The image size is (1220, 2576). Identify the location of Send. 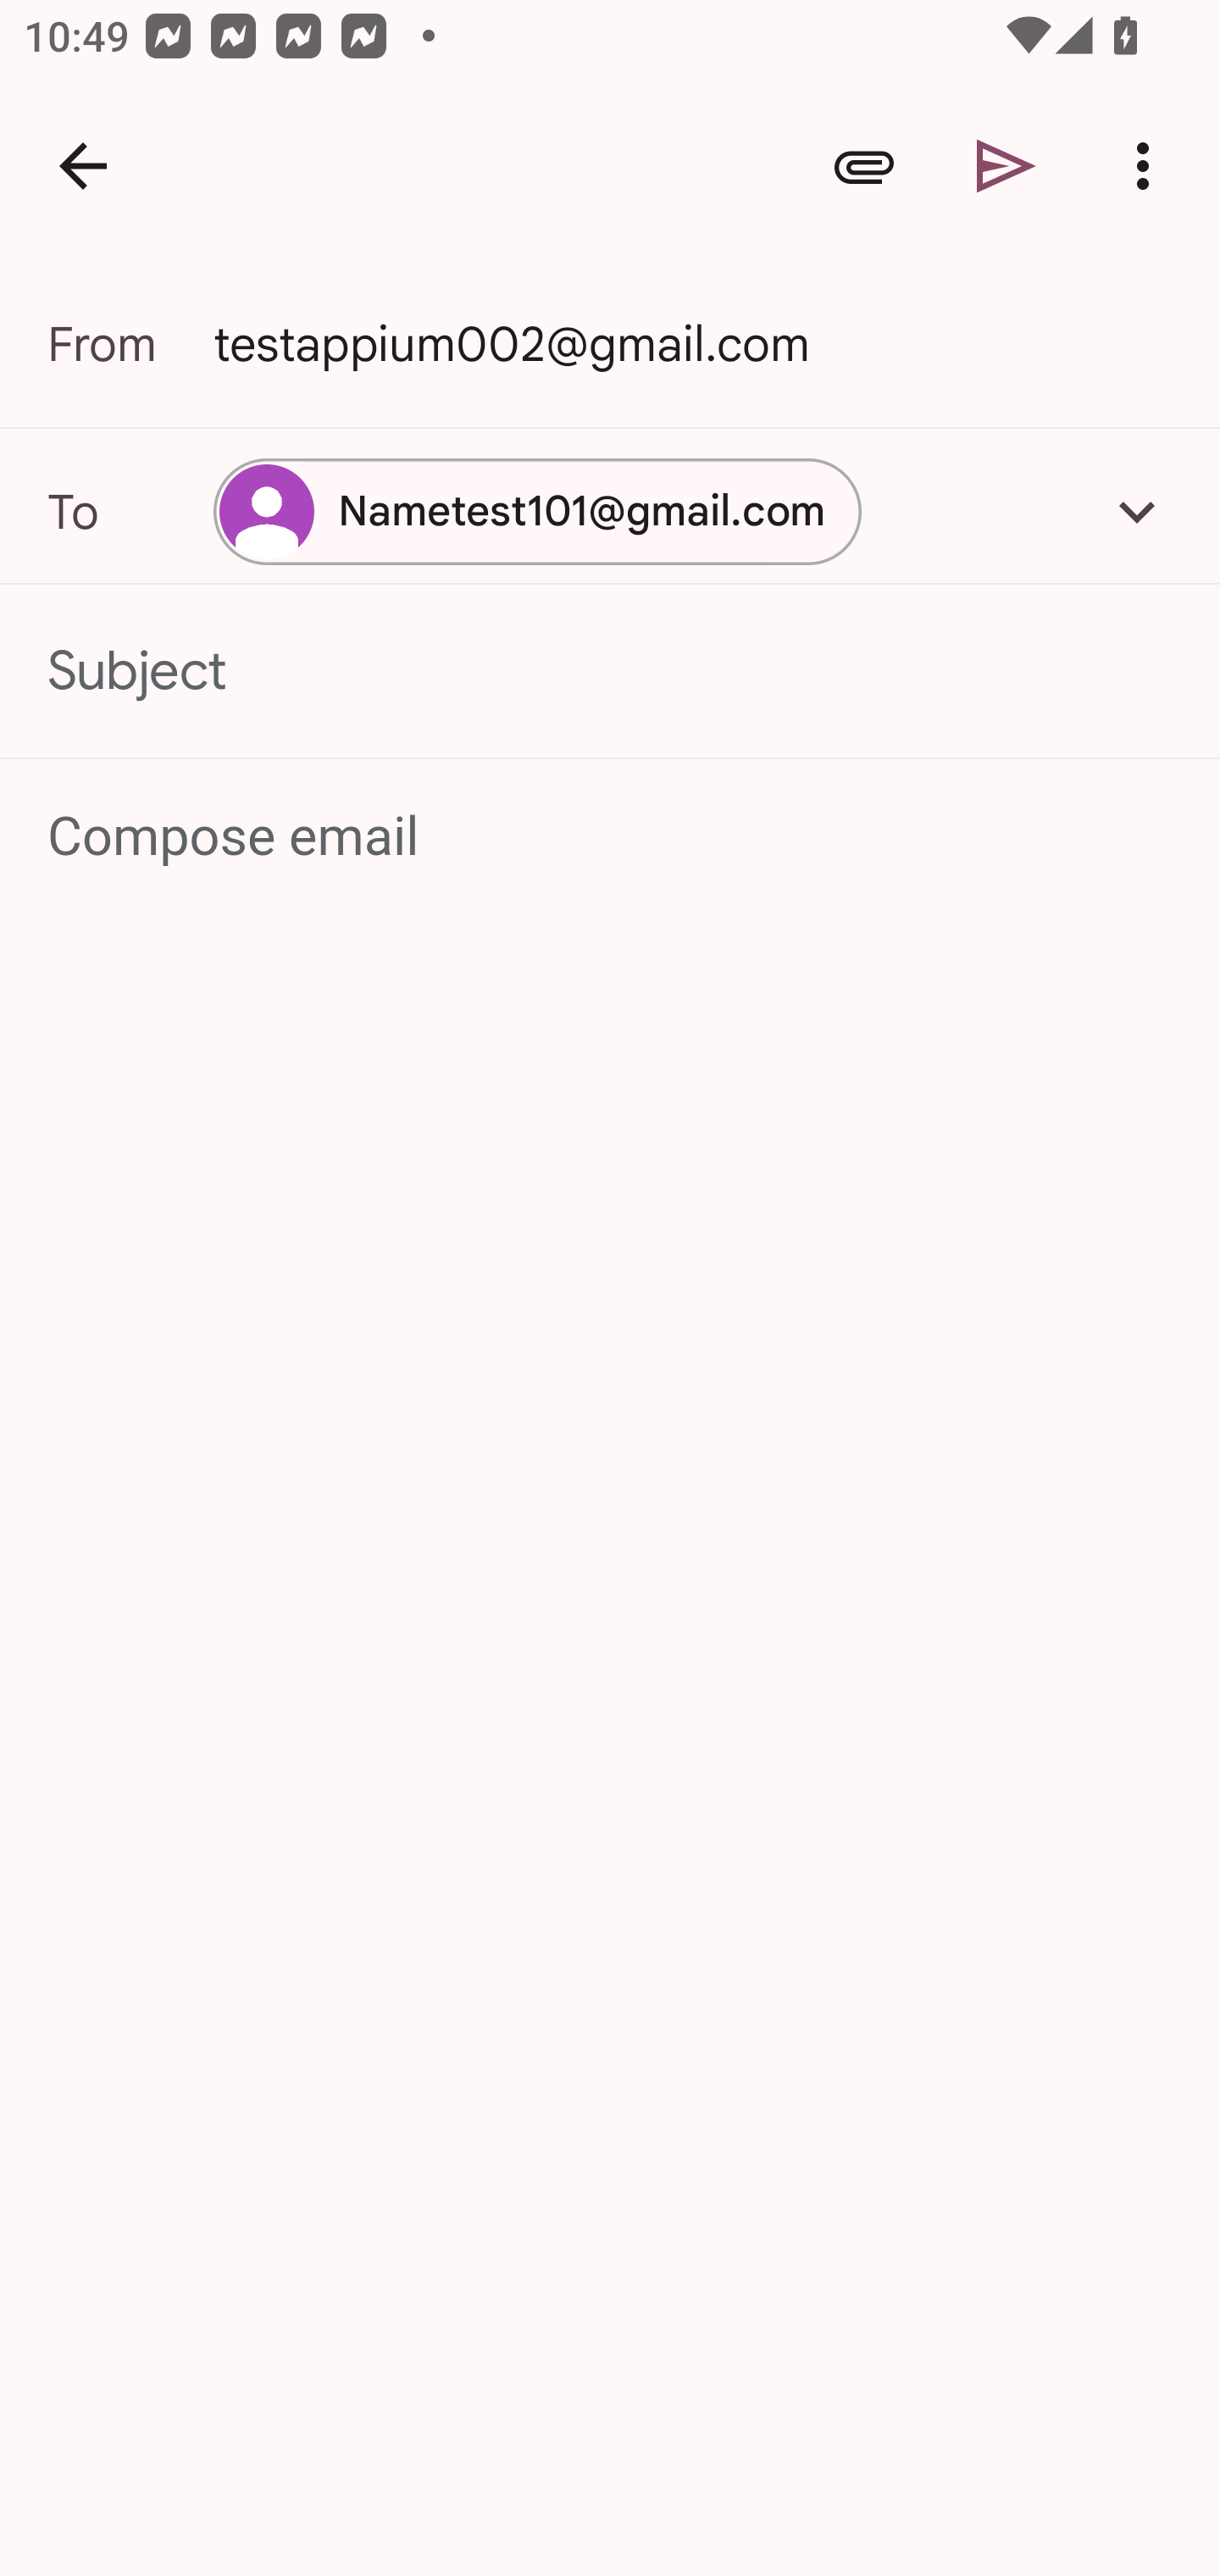
(1006, 166).